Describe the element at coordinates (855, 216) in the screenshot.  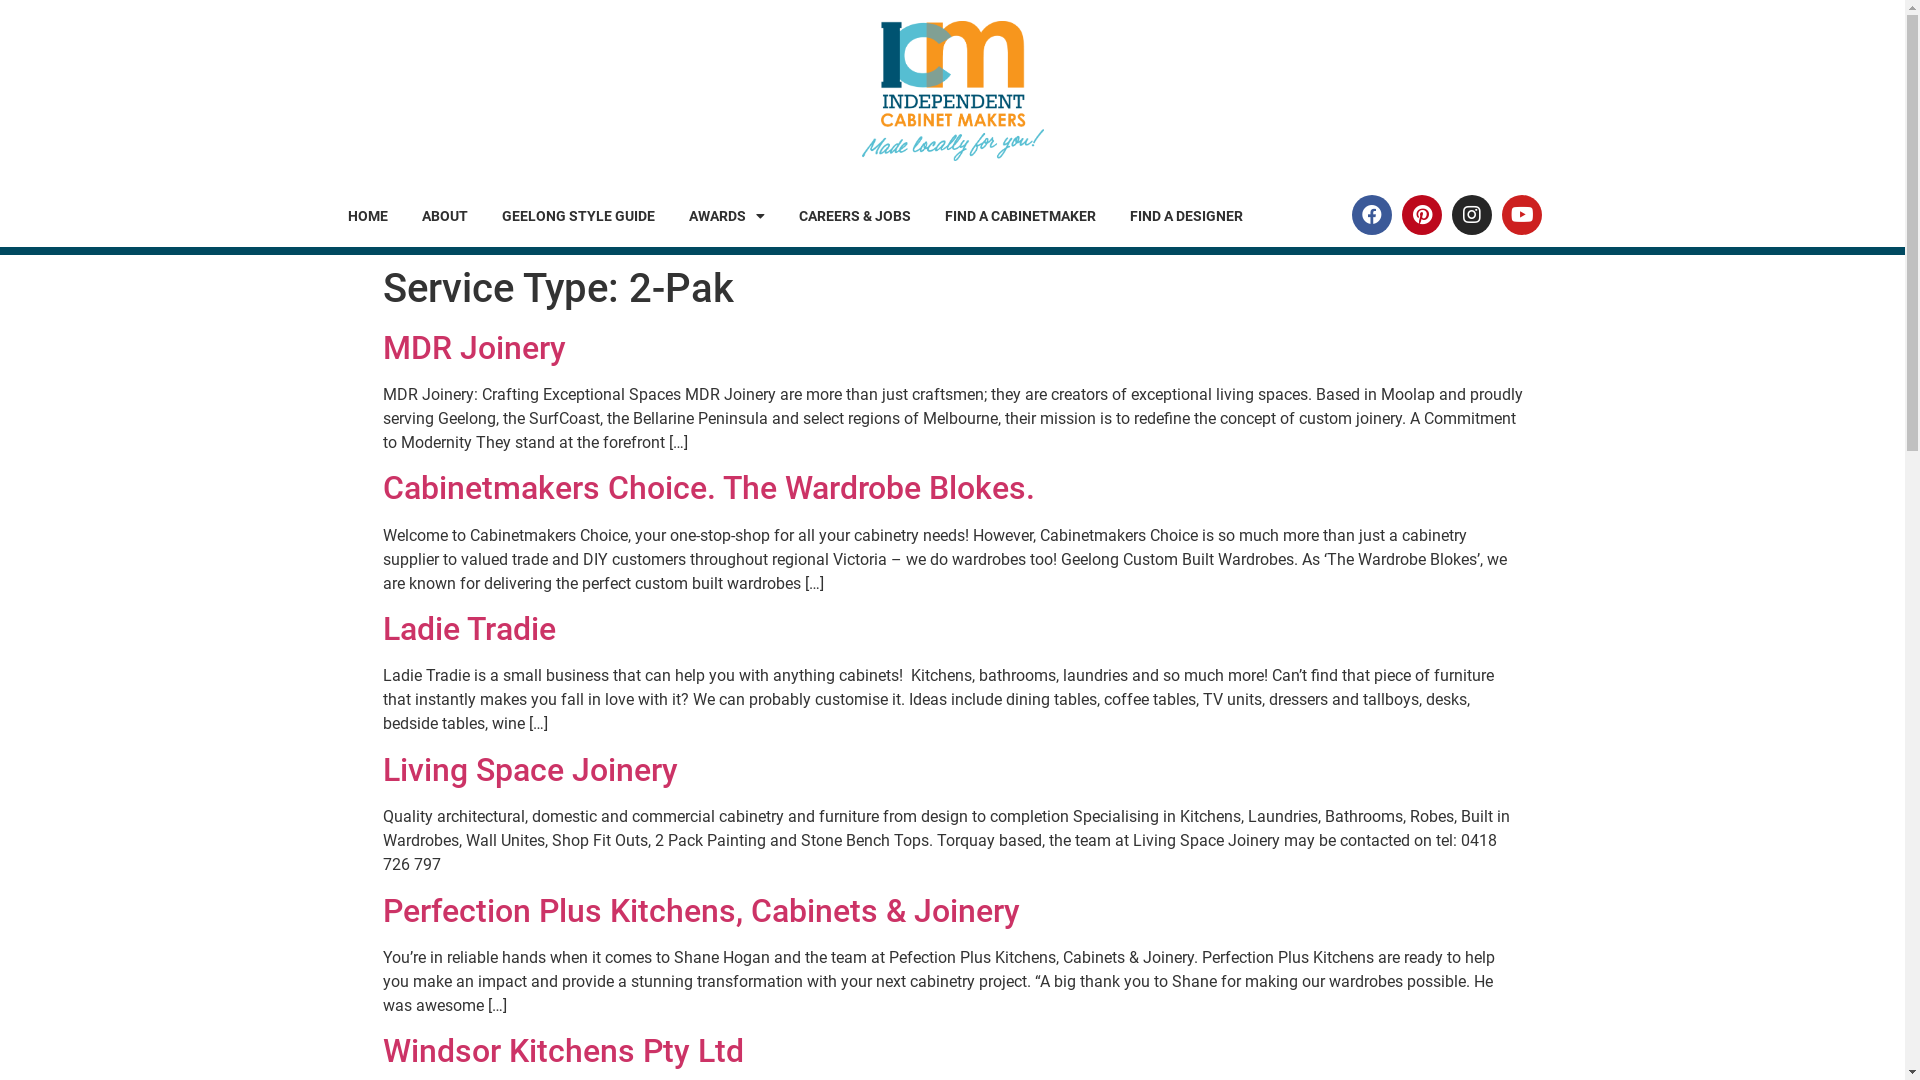
I see `CAREERS & JOBS` at that location.